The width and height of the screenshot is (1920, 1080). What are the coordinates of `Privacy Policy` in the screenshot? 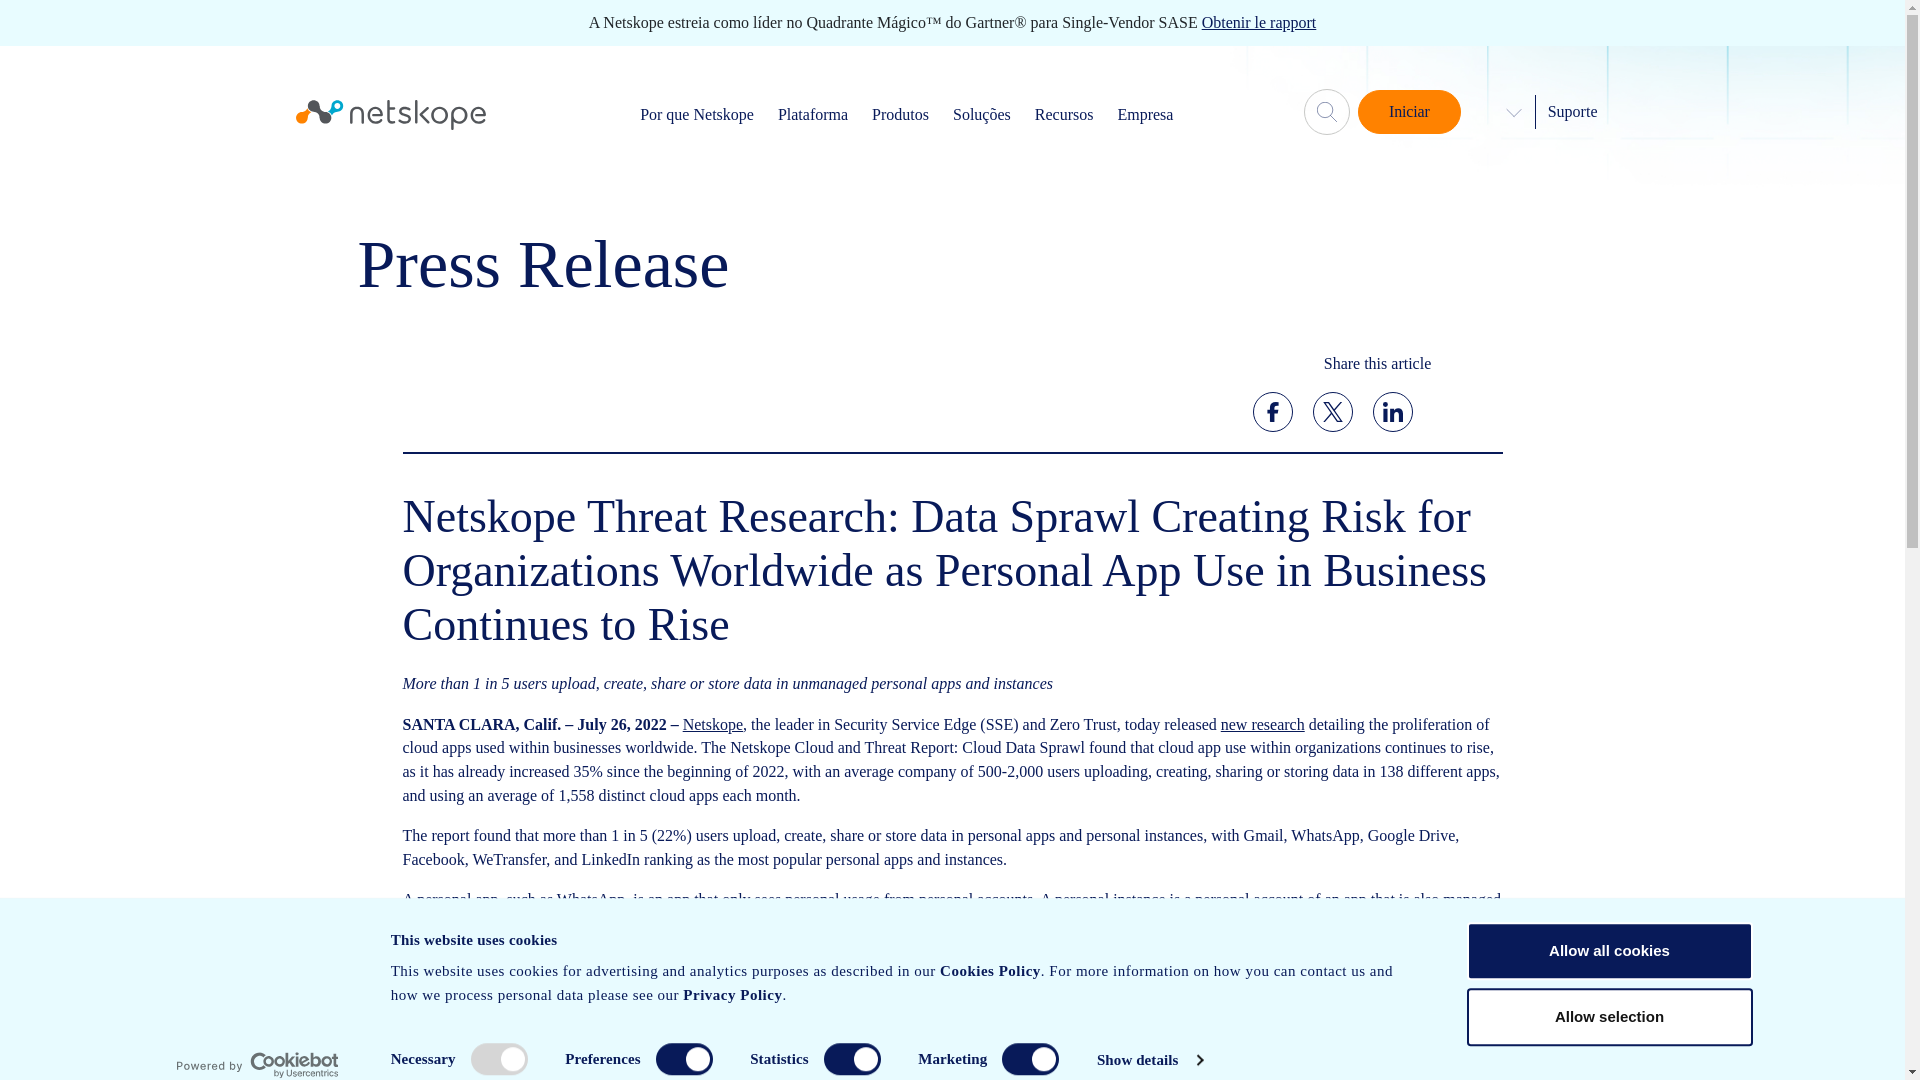 It's located at (732, 995).